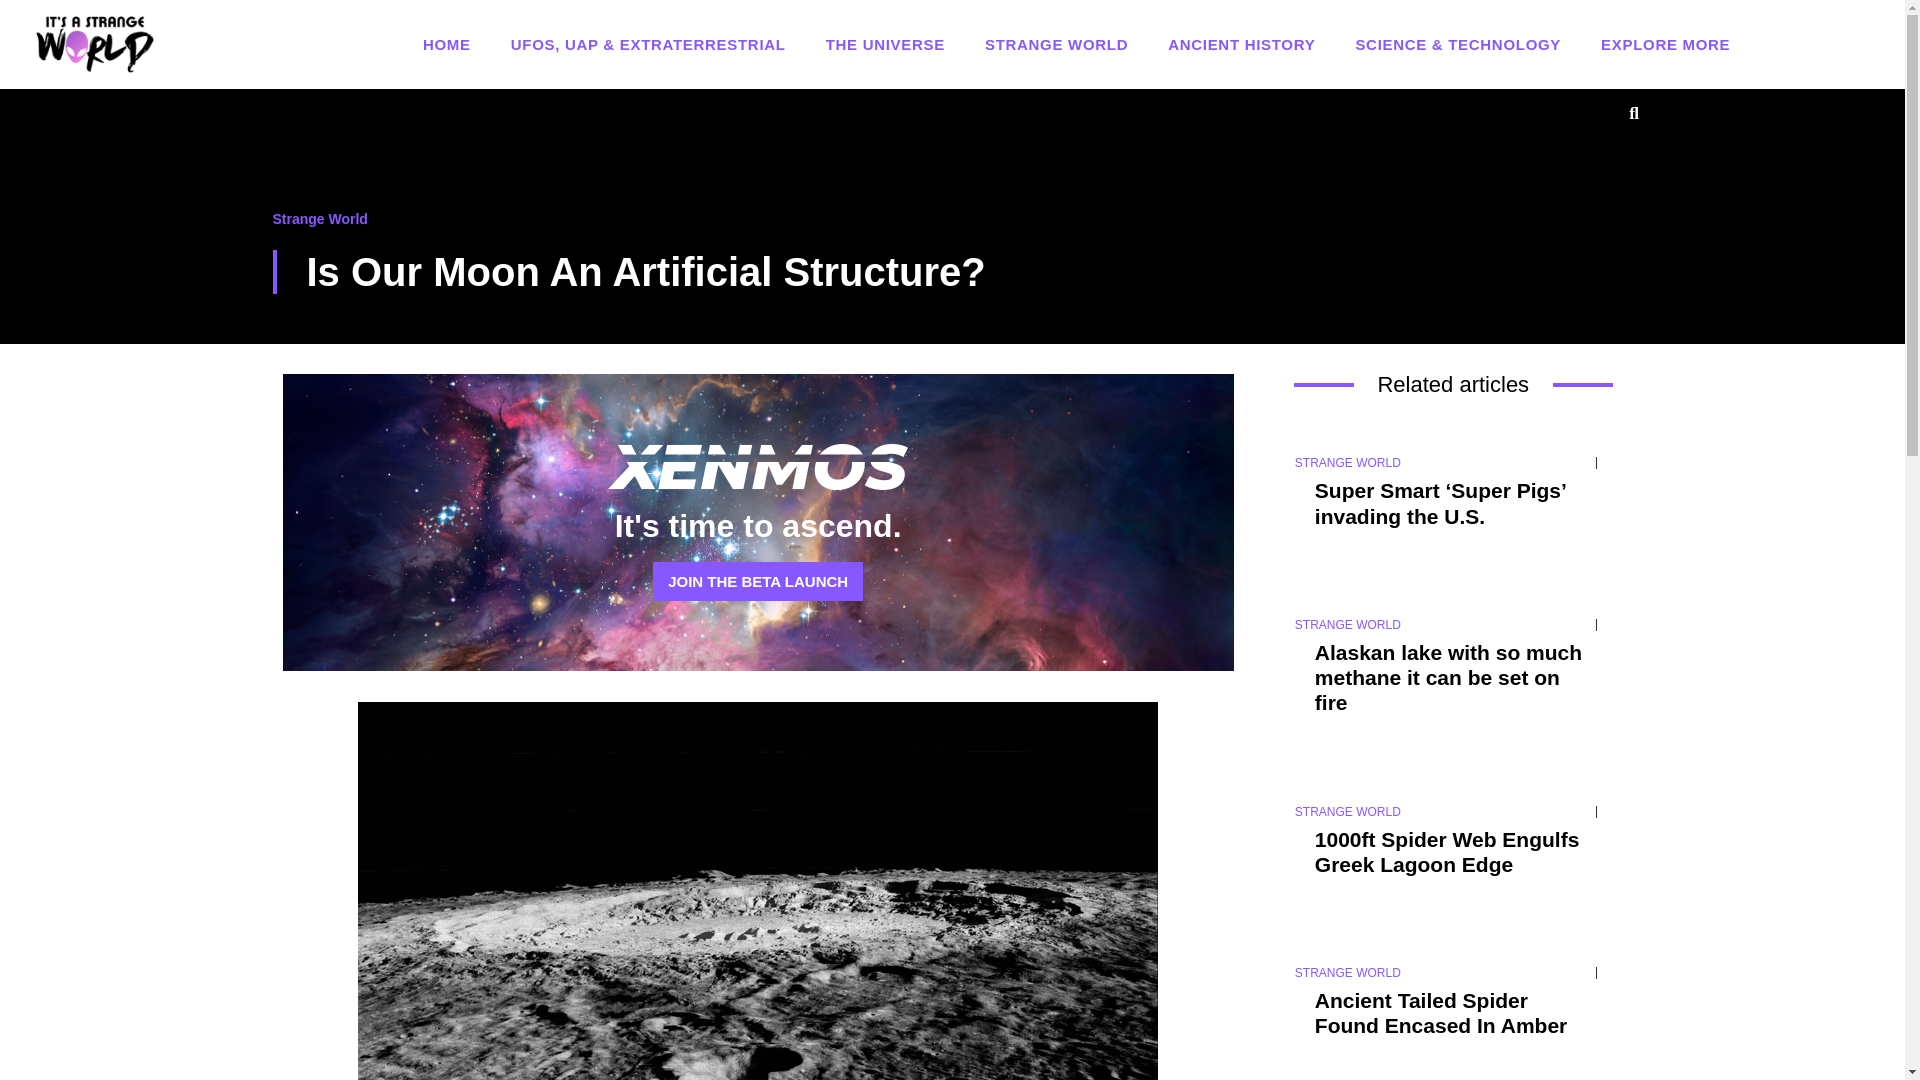  What do you see at coordinates (1448, 852) in the screenshot?
I see `1000ft Spider Web Engulfs Greek Lagoon Edge` at bounding box center [1448, 852].